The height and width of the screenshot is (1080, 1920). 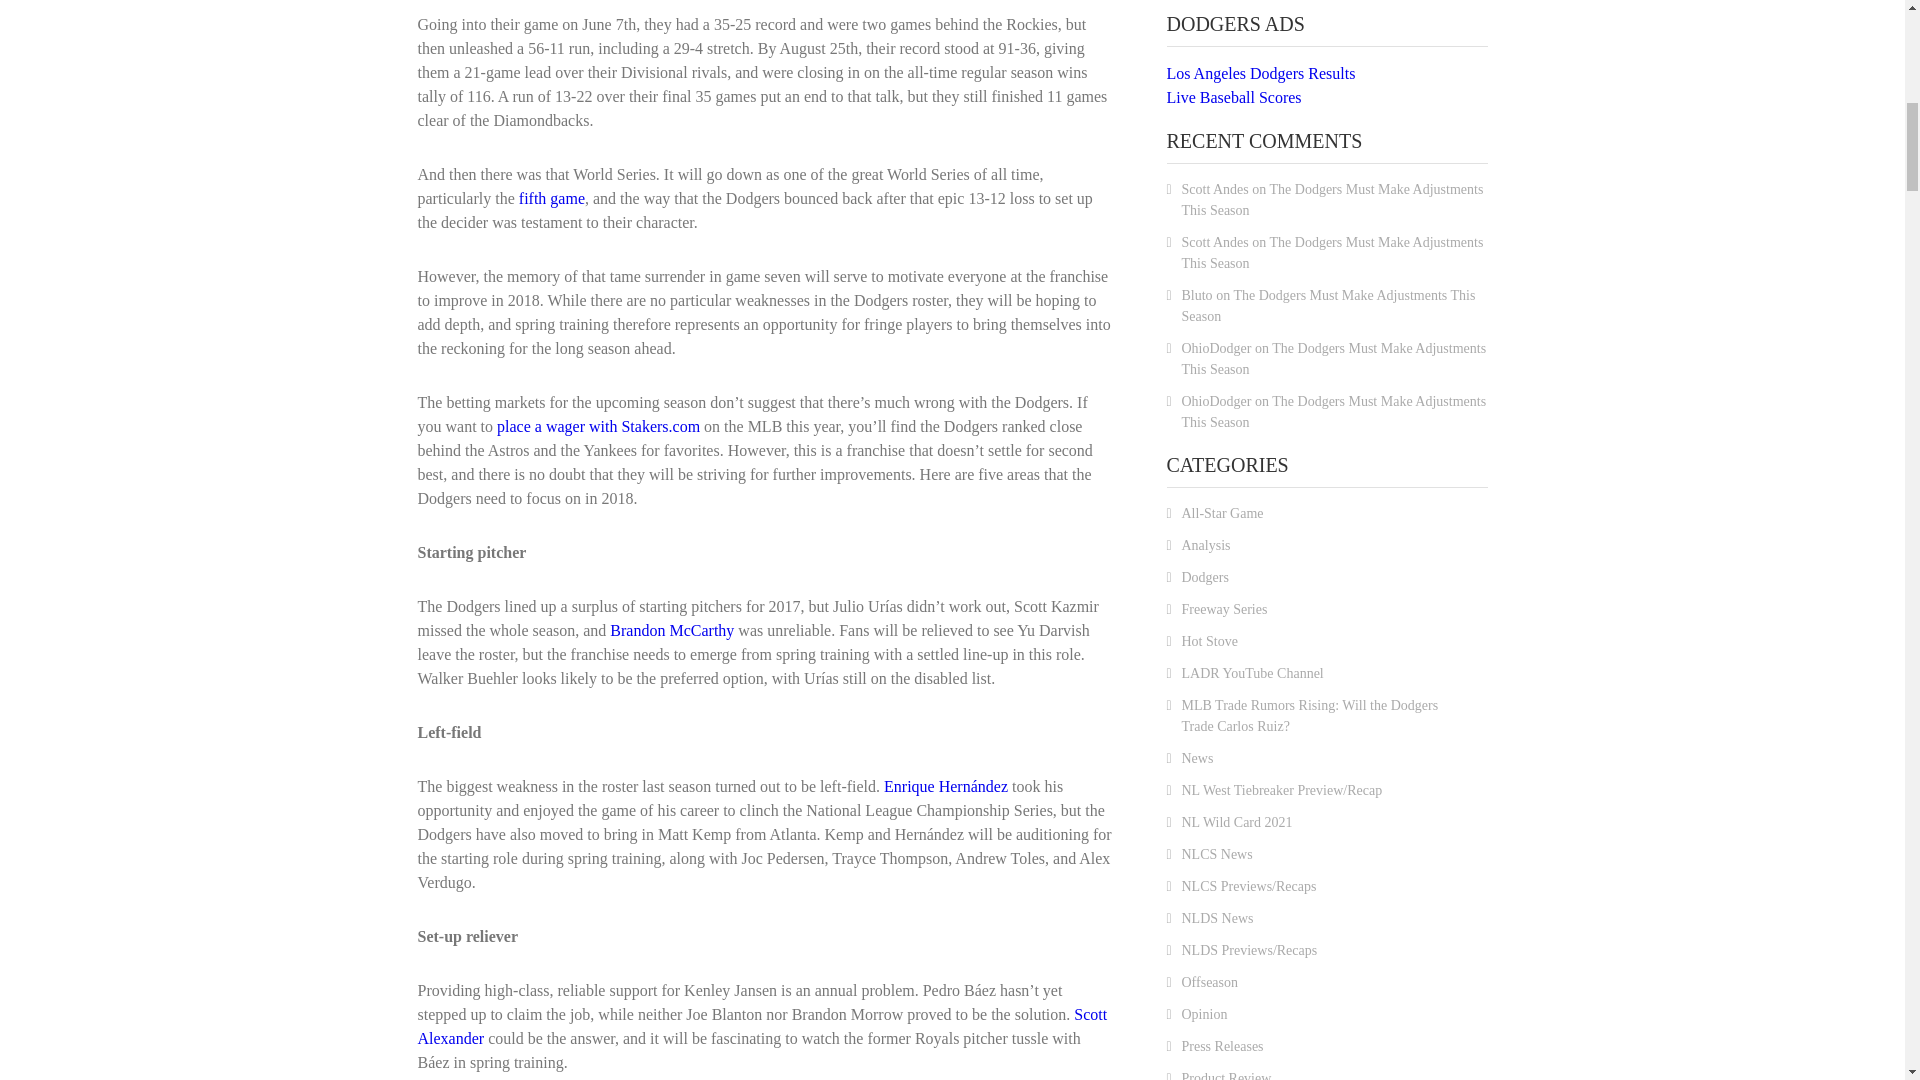 I want to click on place a wager with Stakers.com, so click(x=598, y=426).